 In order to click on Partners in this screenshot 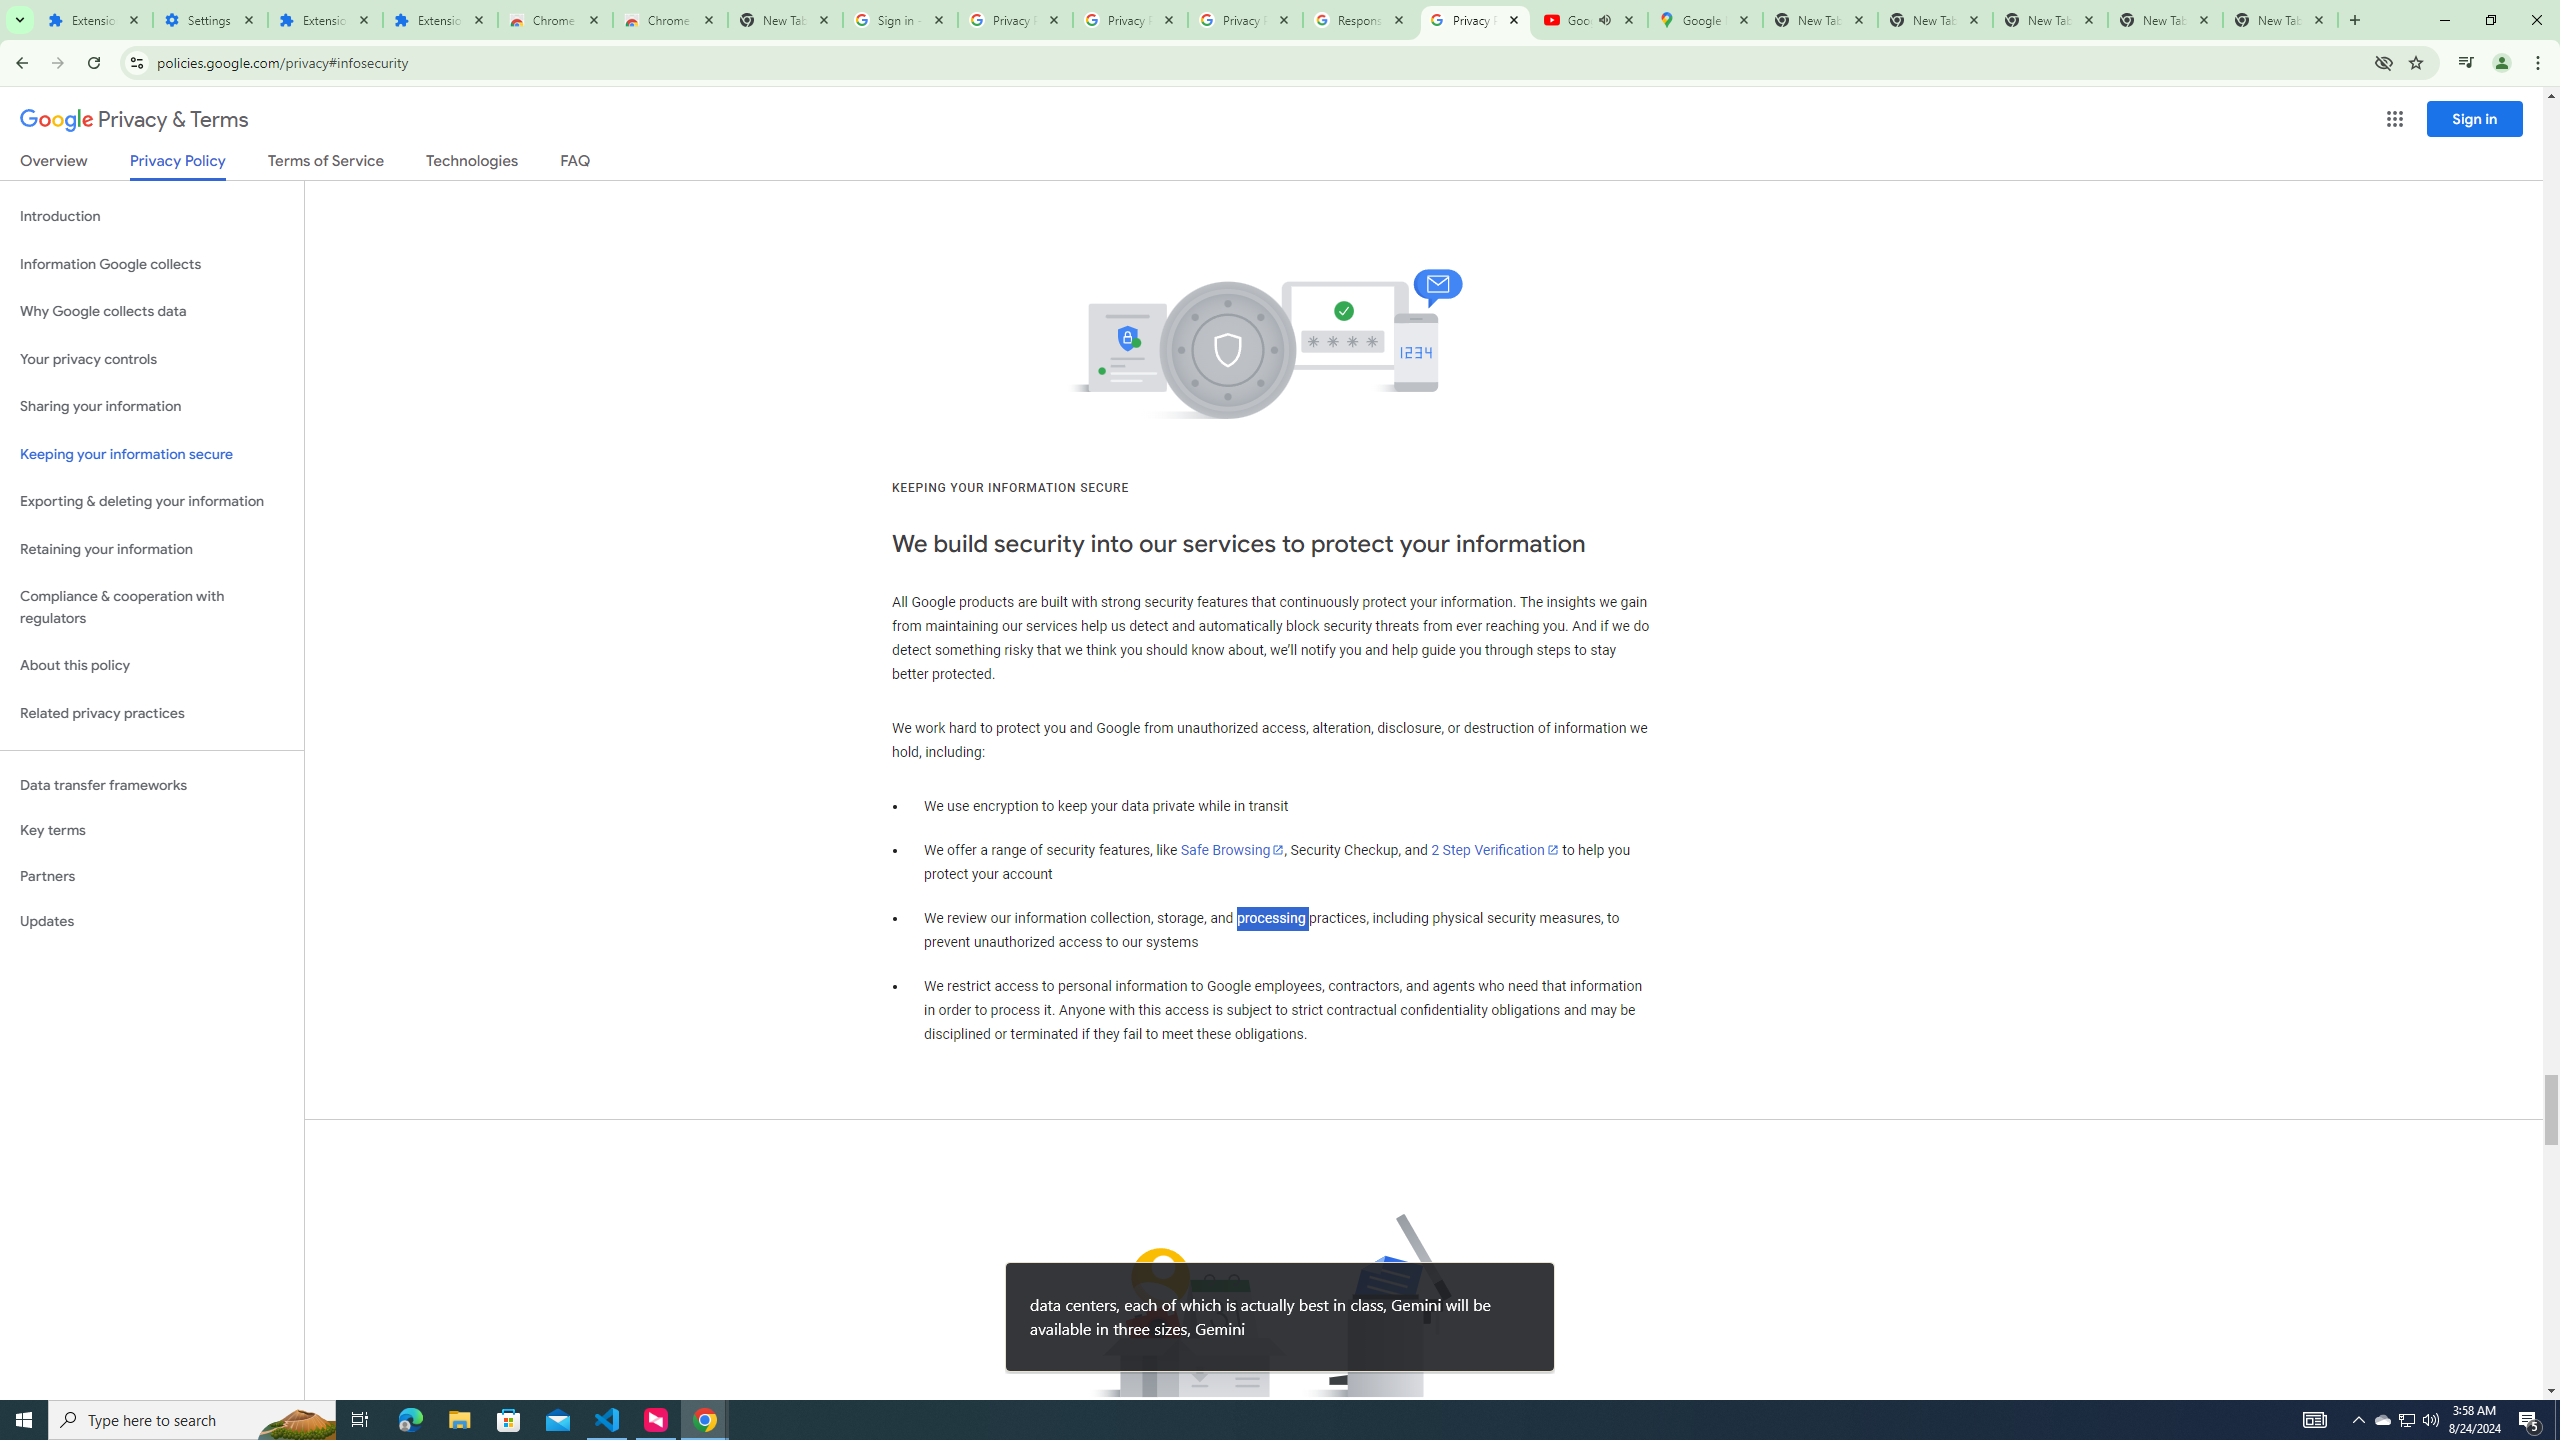, I will do `click(152, 876)`.